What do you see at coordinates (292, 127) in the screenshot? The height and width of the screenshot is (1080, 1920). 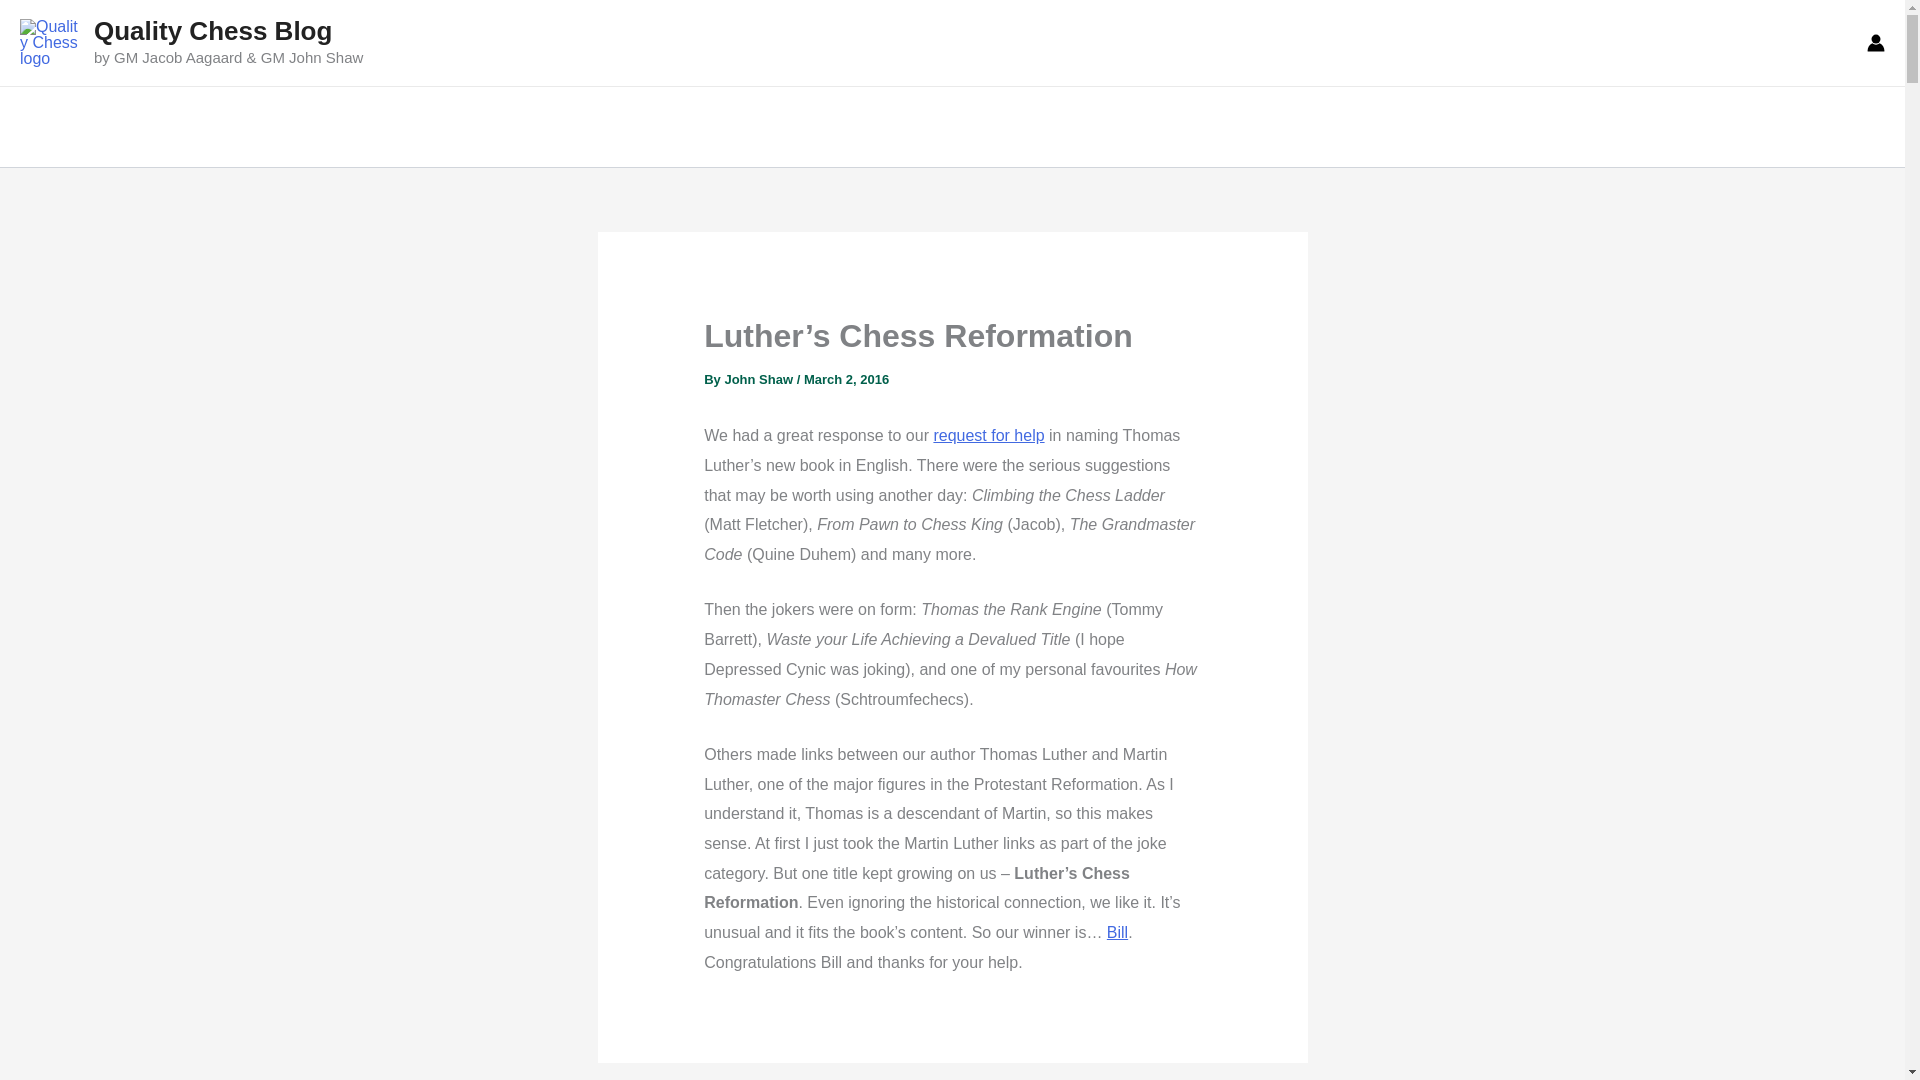 I see `Authors in Action` at bounding box center [292, 127].